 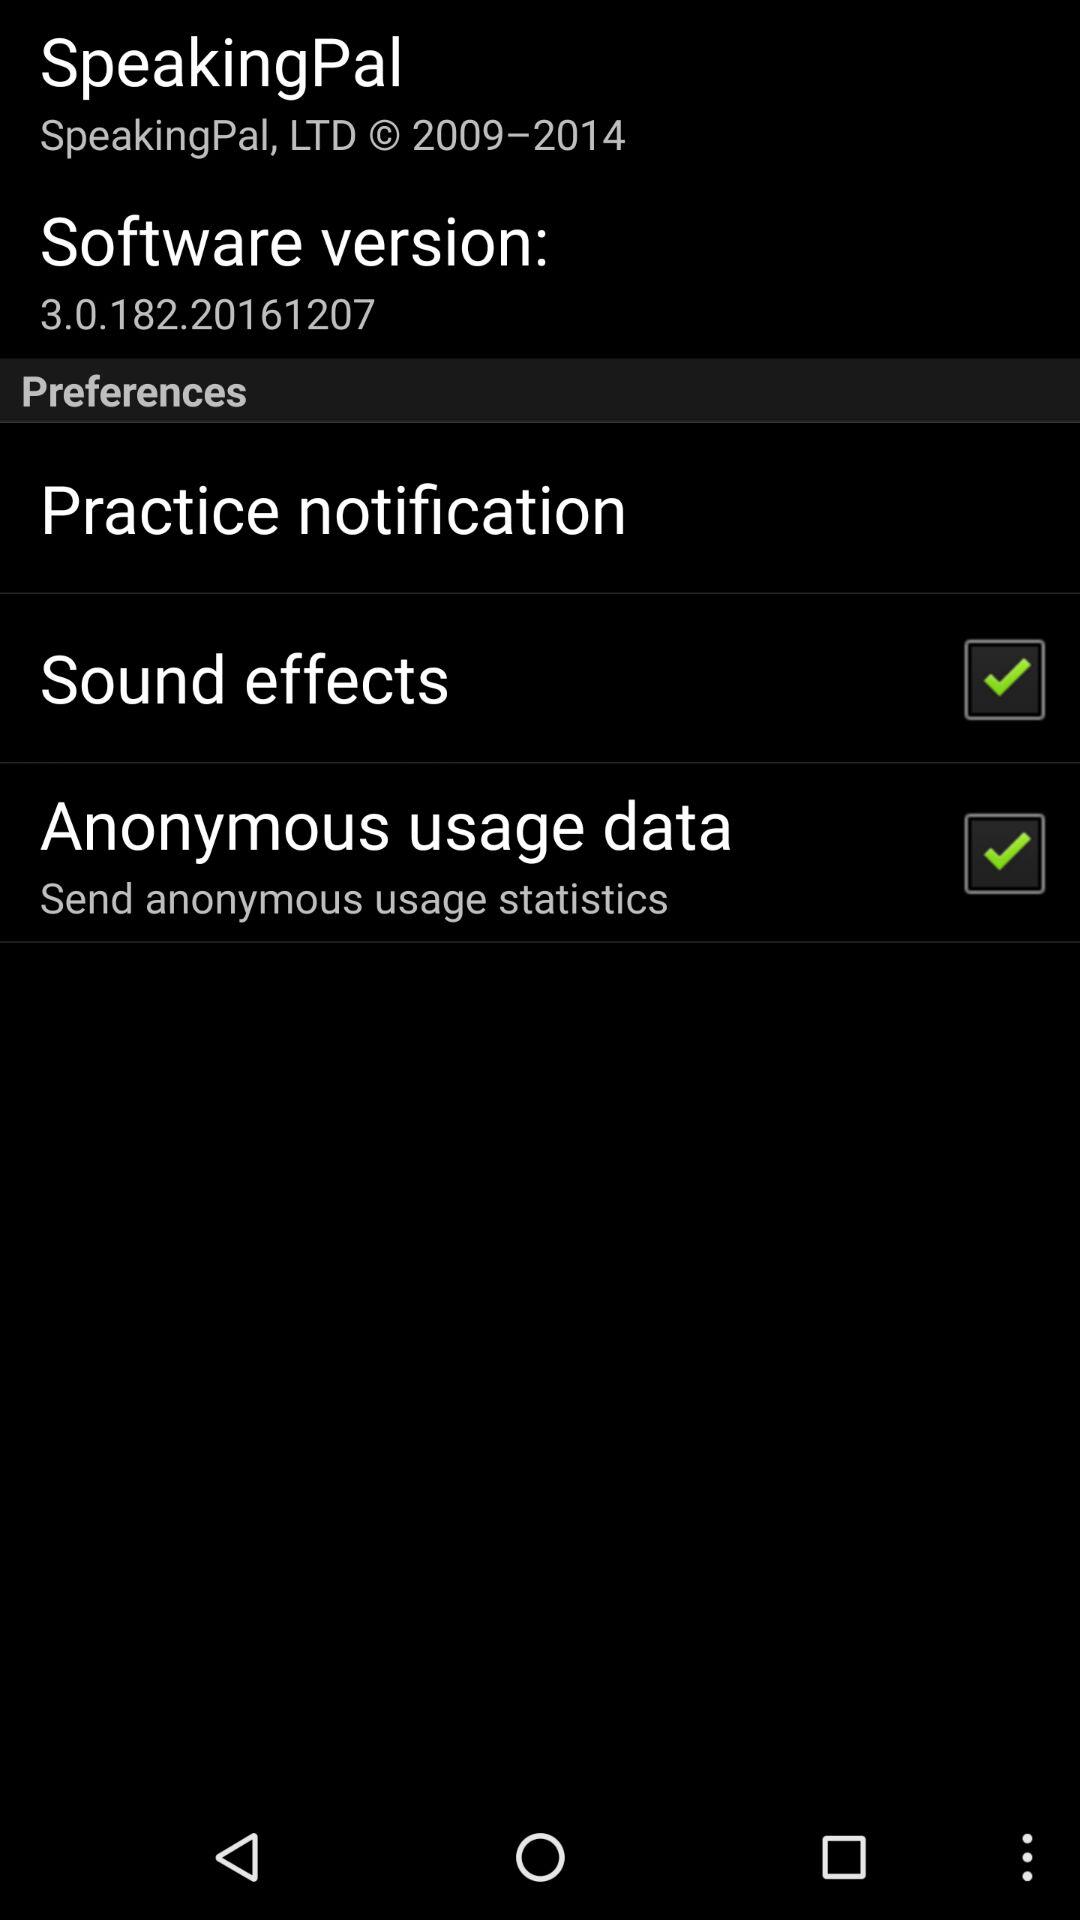 What do you see at coordinates (294, 240) in the screenshot?
I see `tap the icon above 3 0 182` at bounding box center [294, 240].